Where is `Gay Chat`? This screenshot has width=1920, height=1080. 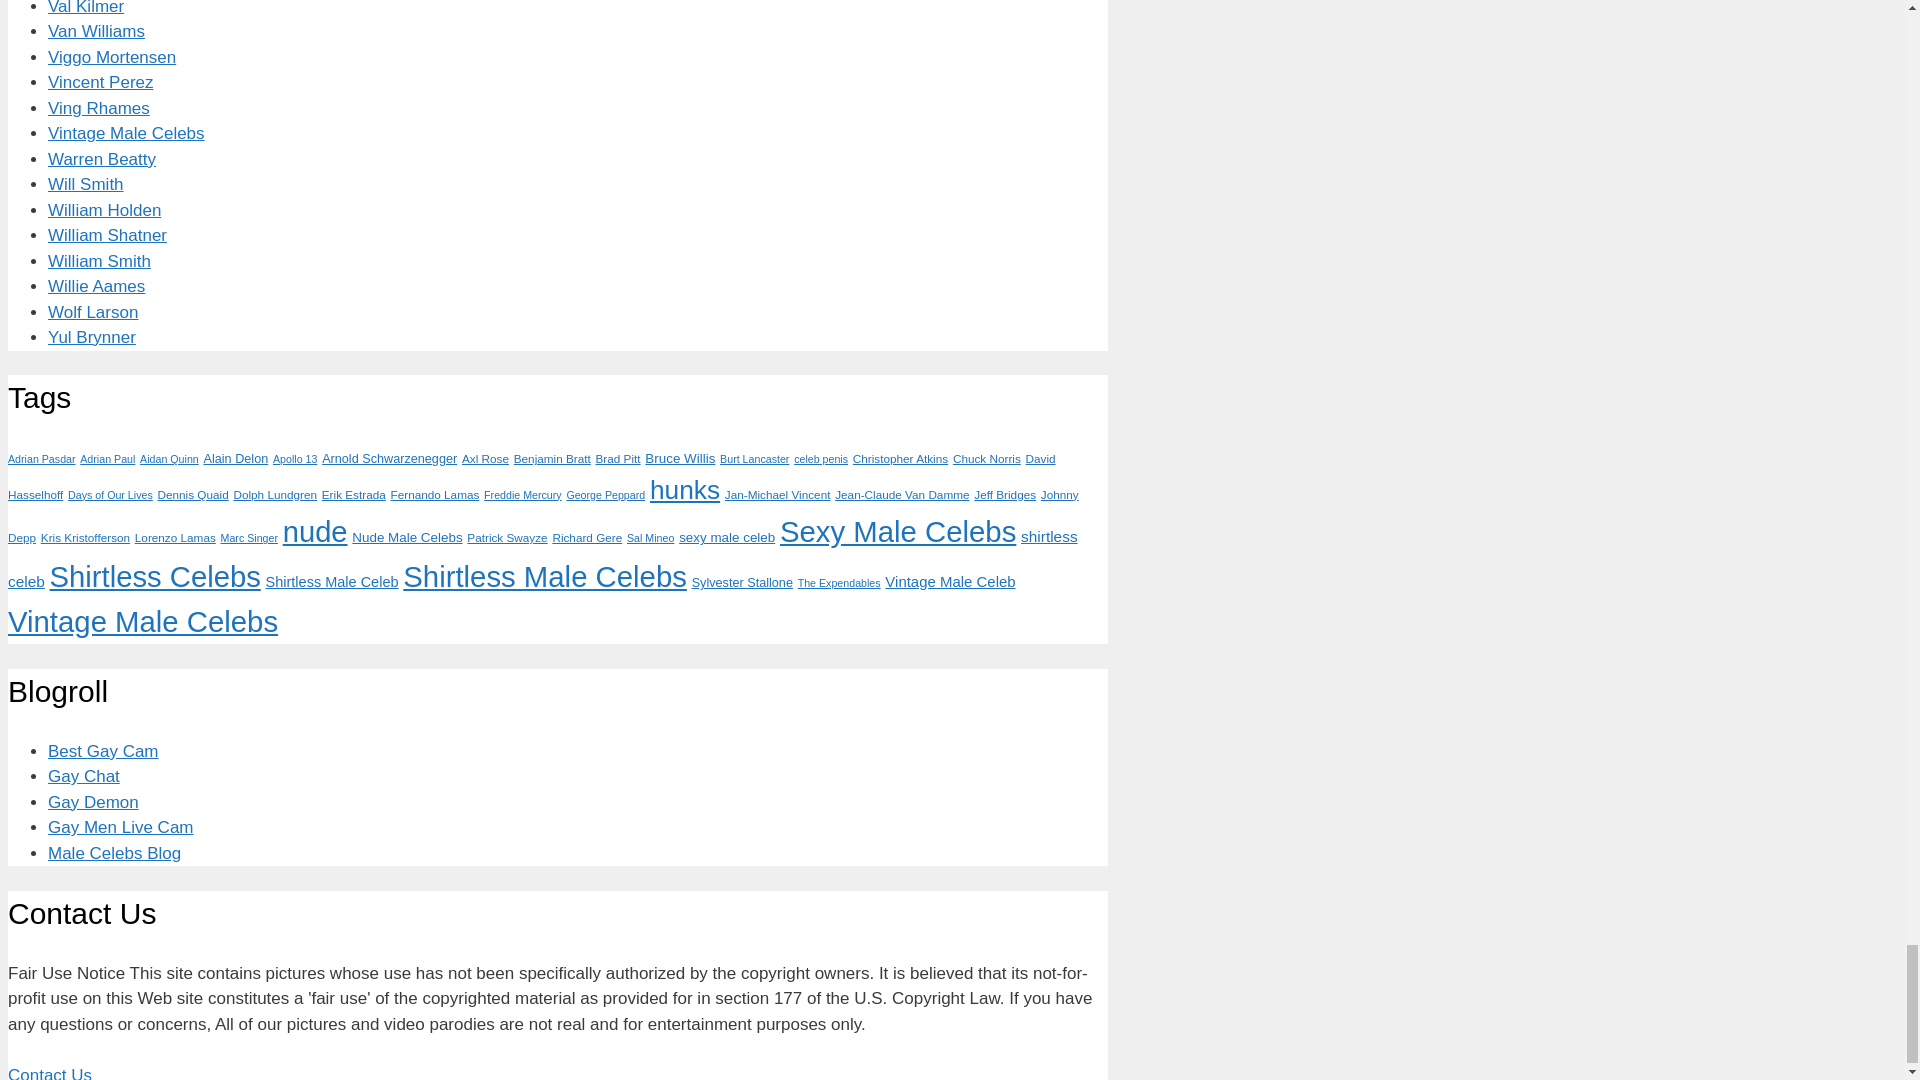
Gay Chat is located at coordinates (84, 776).